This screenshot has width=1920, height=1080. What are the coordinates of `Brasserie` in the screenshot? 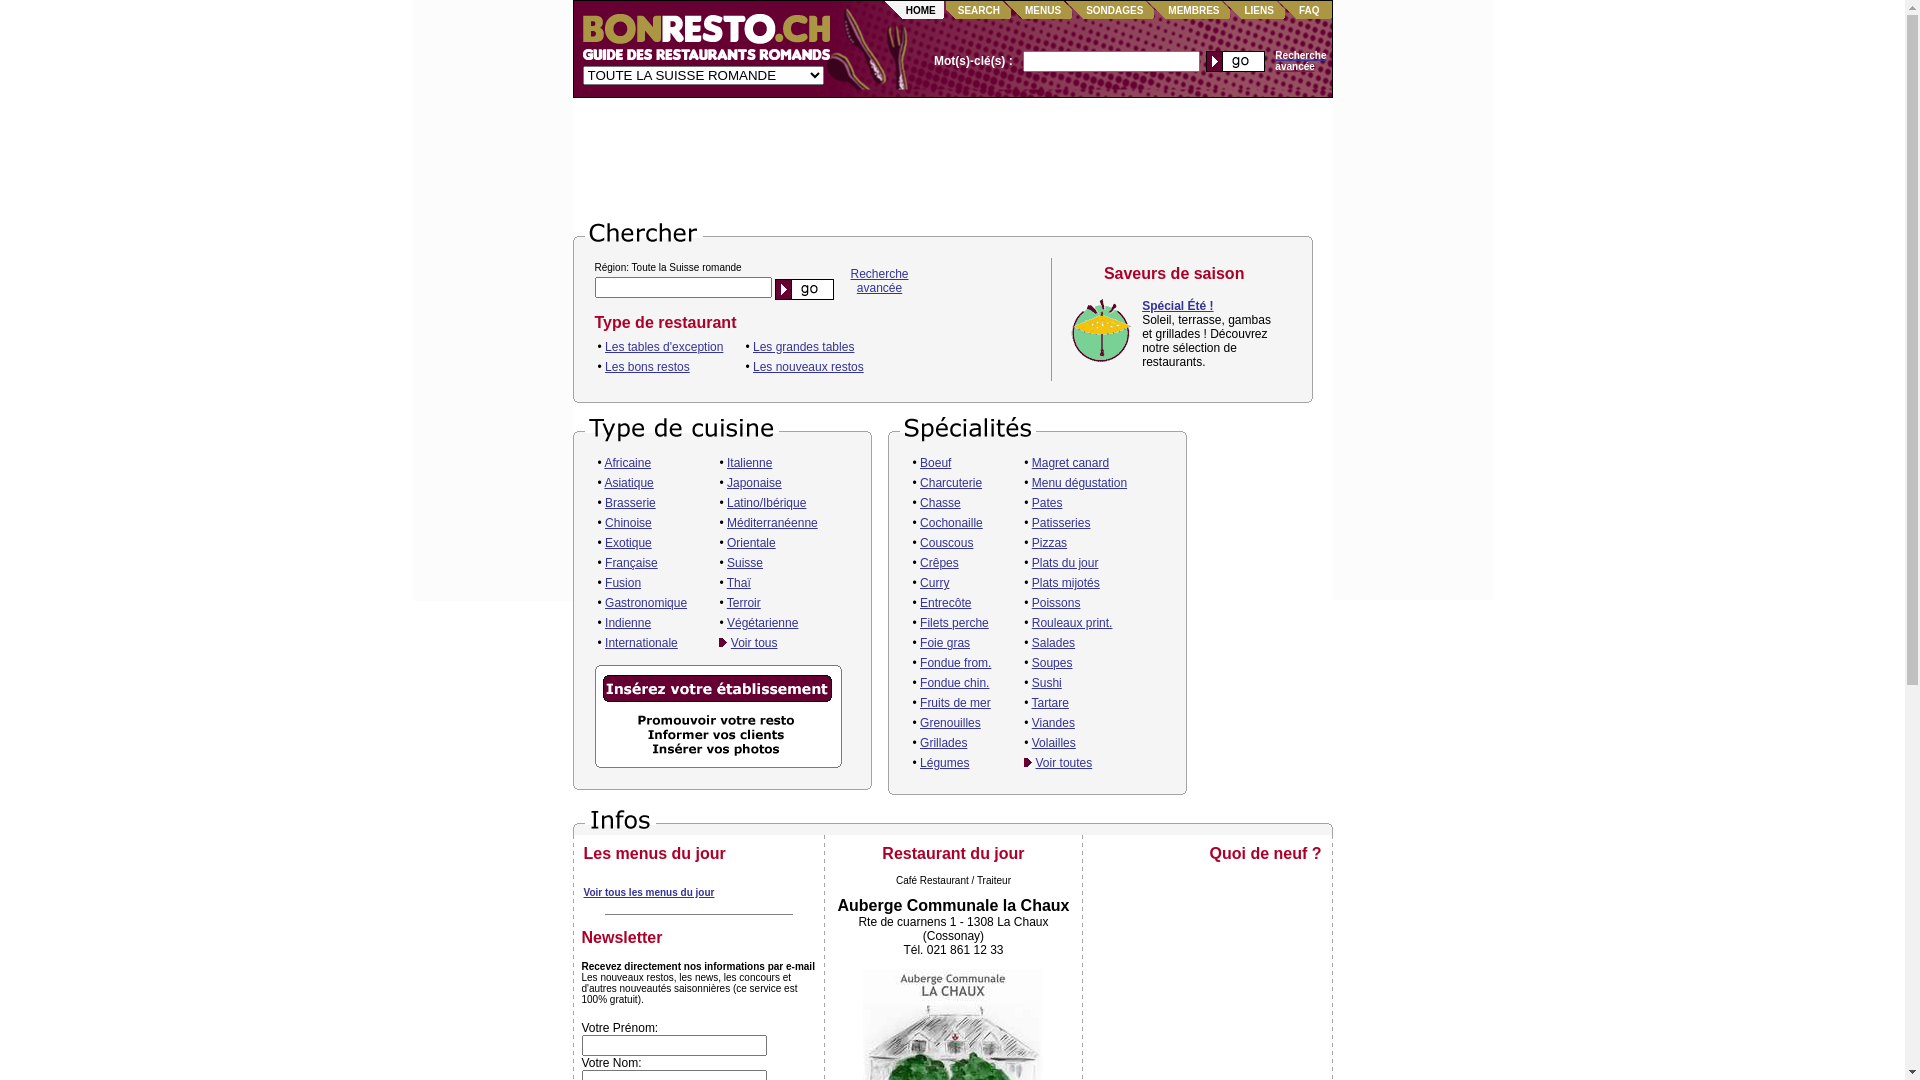 It's located at (630, 503).